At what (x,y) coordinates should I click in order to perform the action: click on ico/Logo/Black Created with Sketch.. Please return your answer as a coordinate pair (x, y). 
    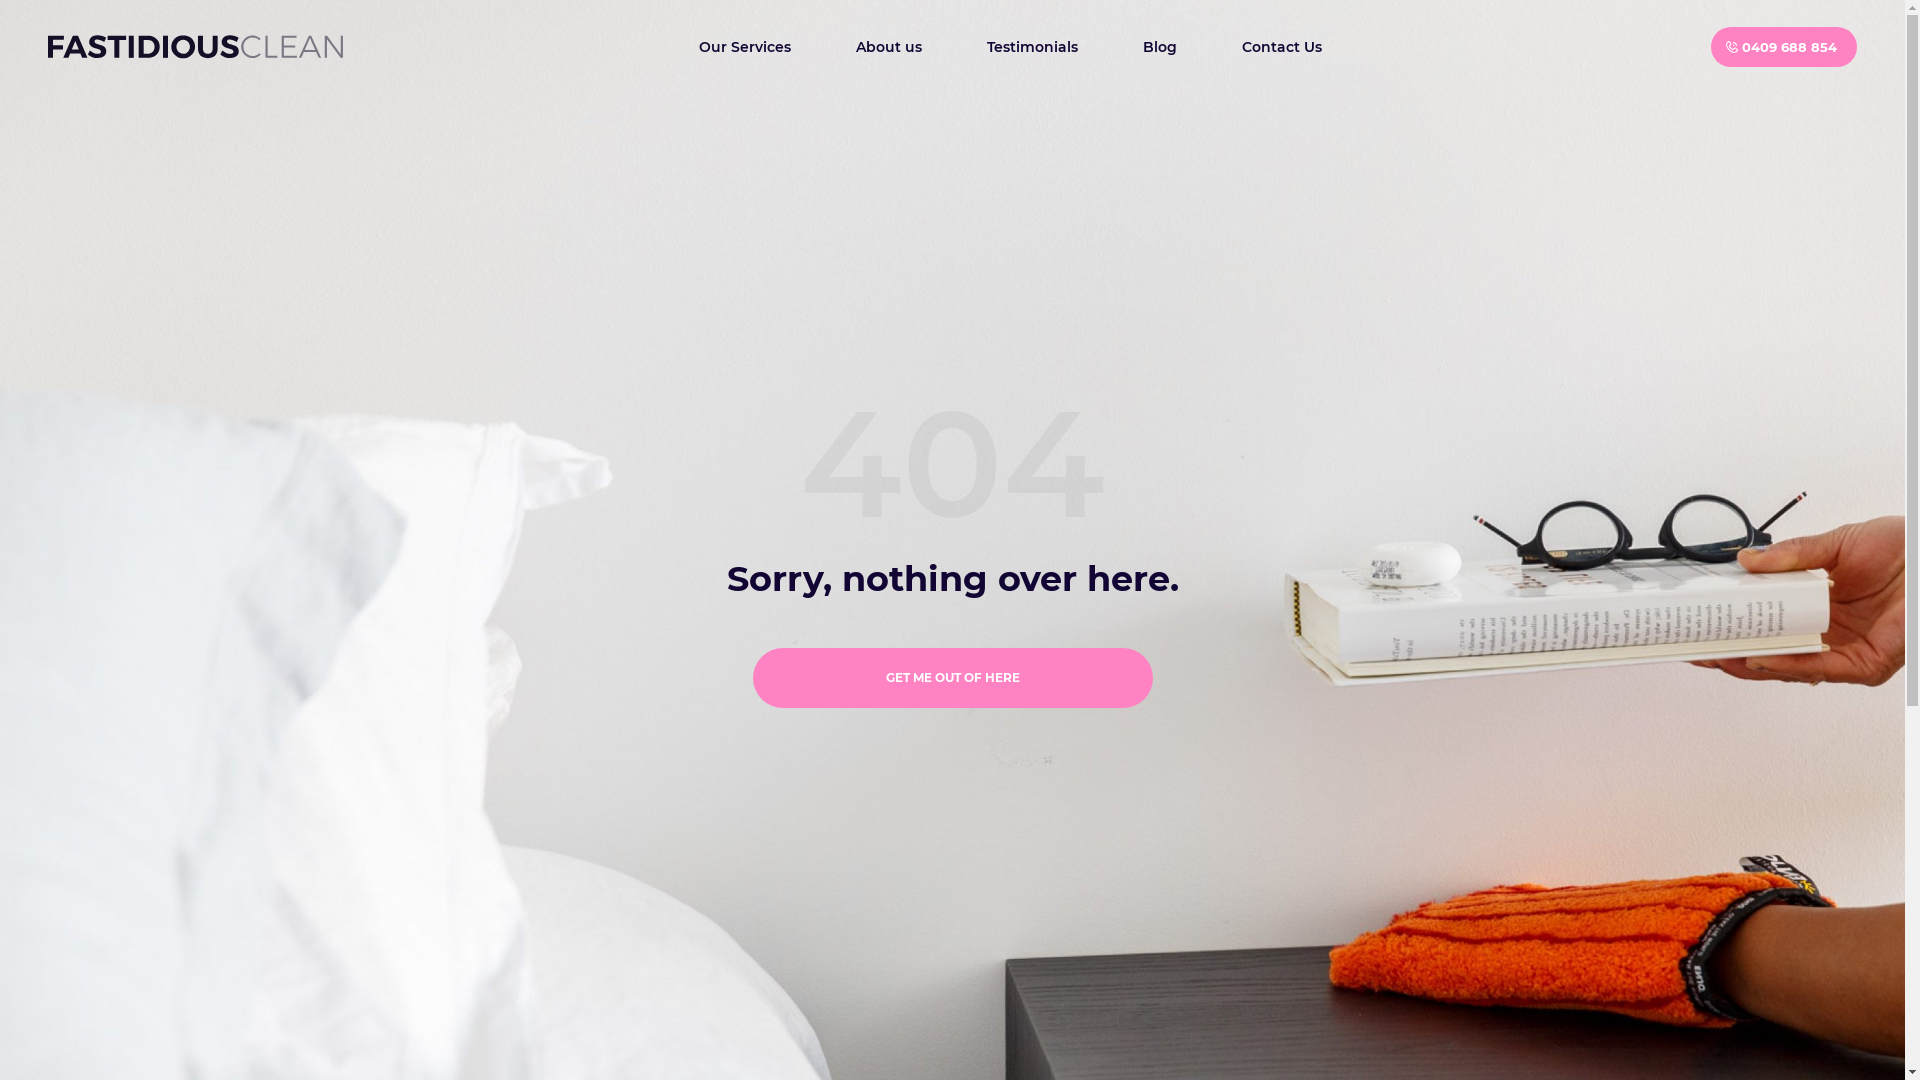
    Looking at the image, I should click on (196, 48).